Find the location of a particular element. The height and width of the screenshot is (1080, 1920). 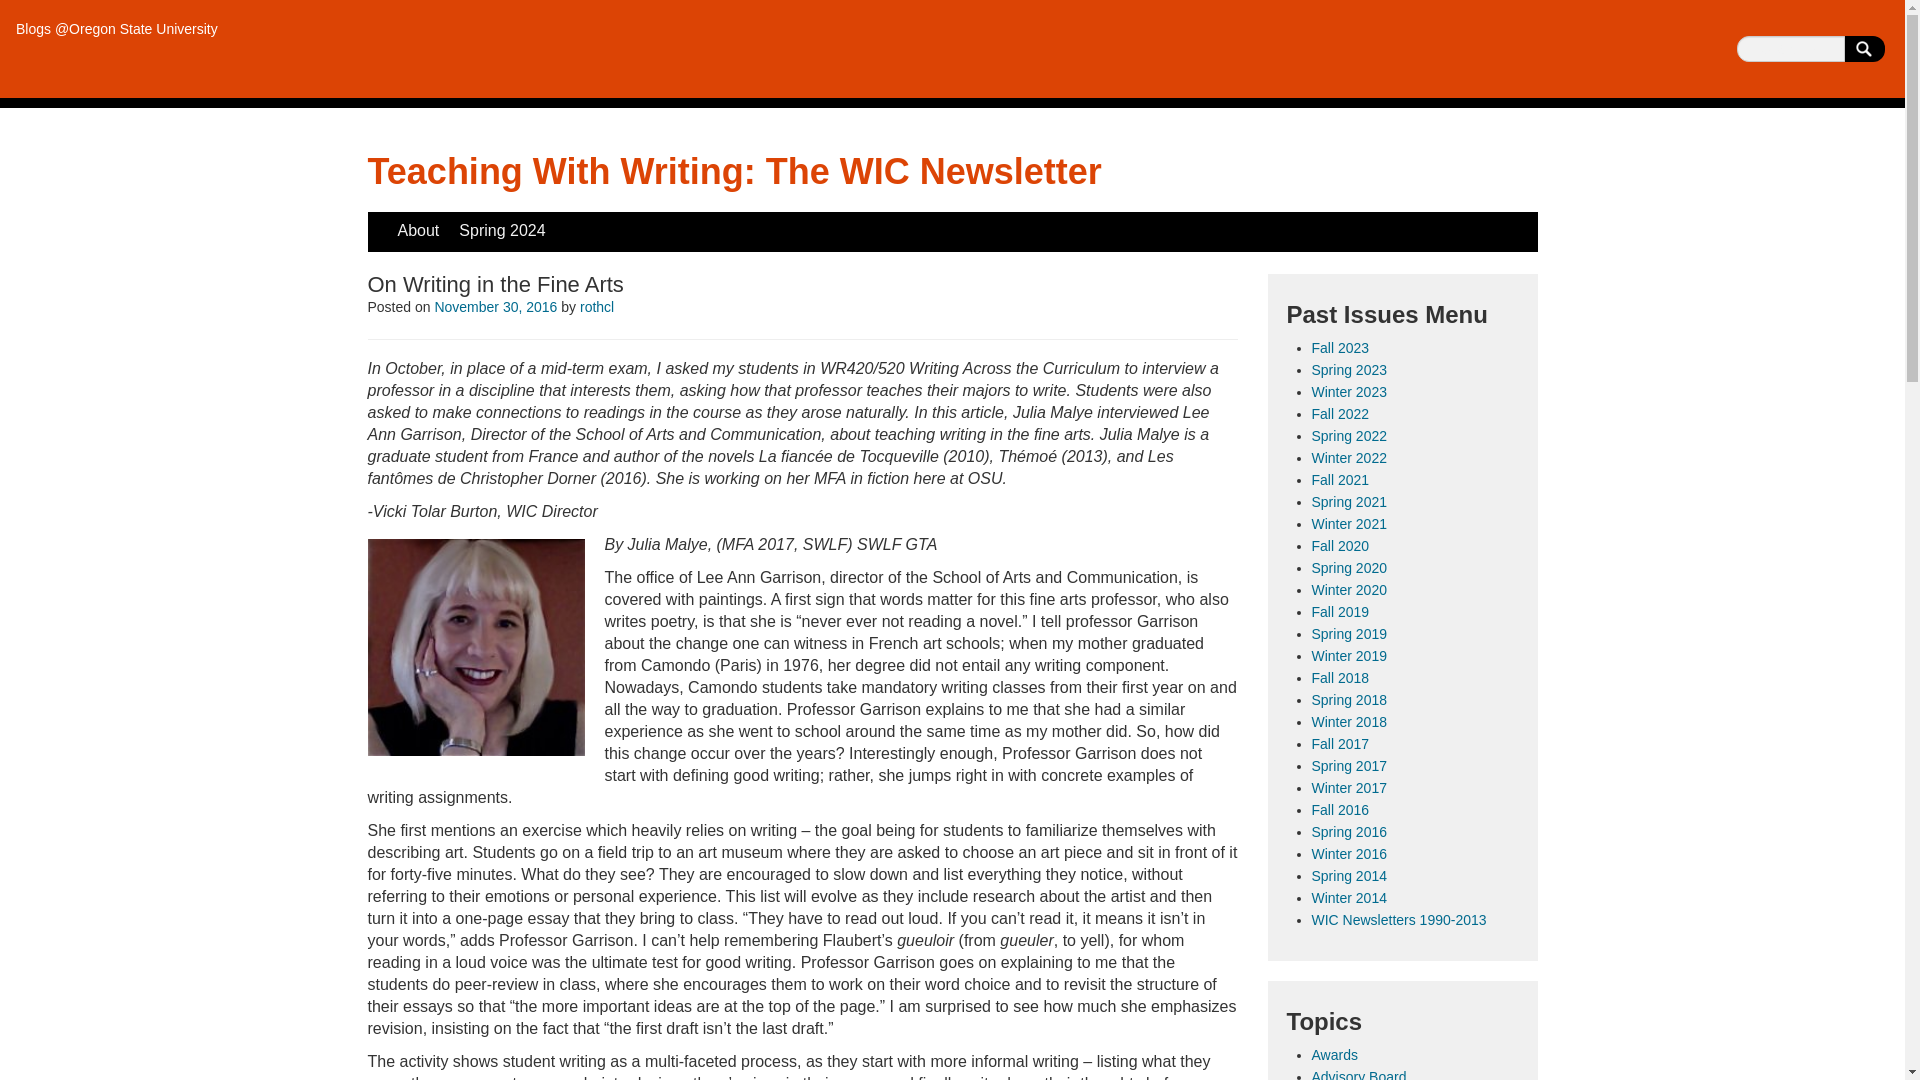

Fall 2021 is located at coordinates (1340, 480).